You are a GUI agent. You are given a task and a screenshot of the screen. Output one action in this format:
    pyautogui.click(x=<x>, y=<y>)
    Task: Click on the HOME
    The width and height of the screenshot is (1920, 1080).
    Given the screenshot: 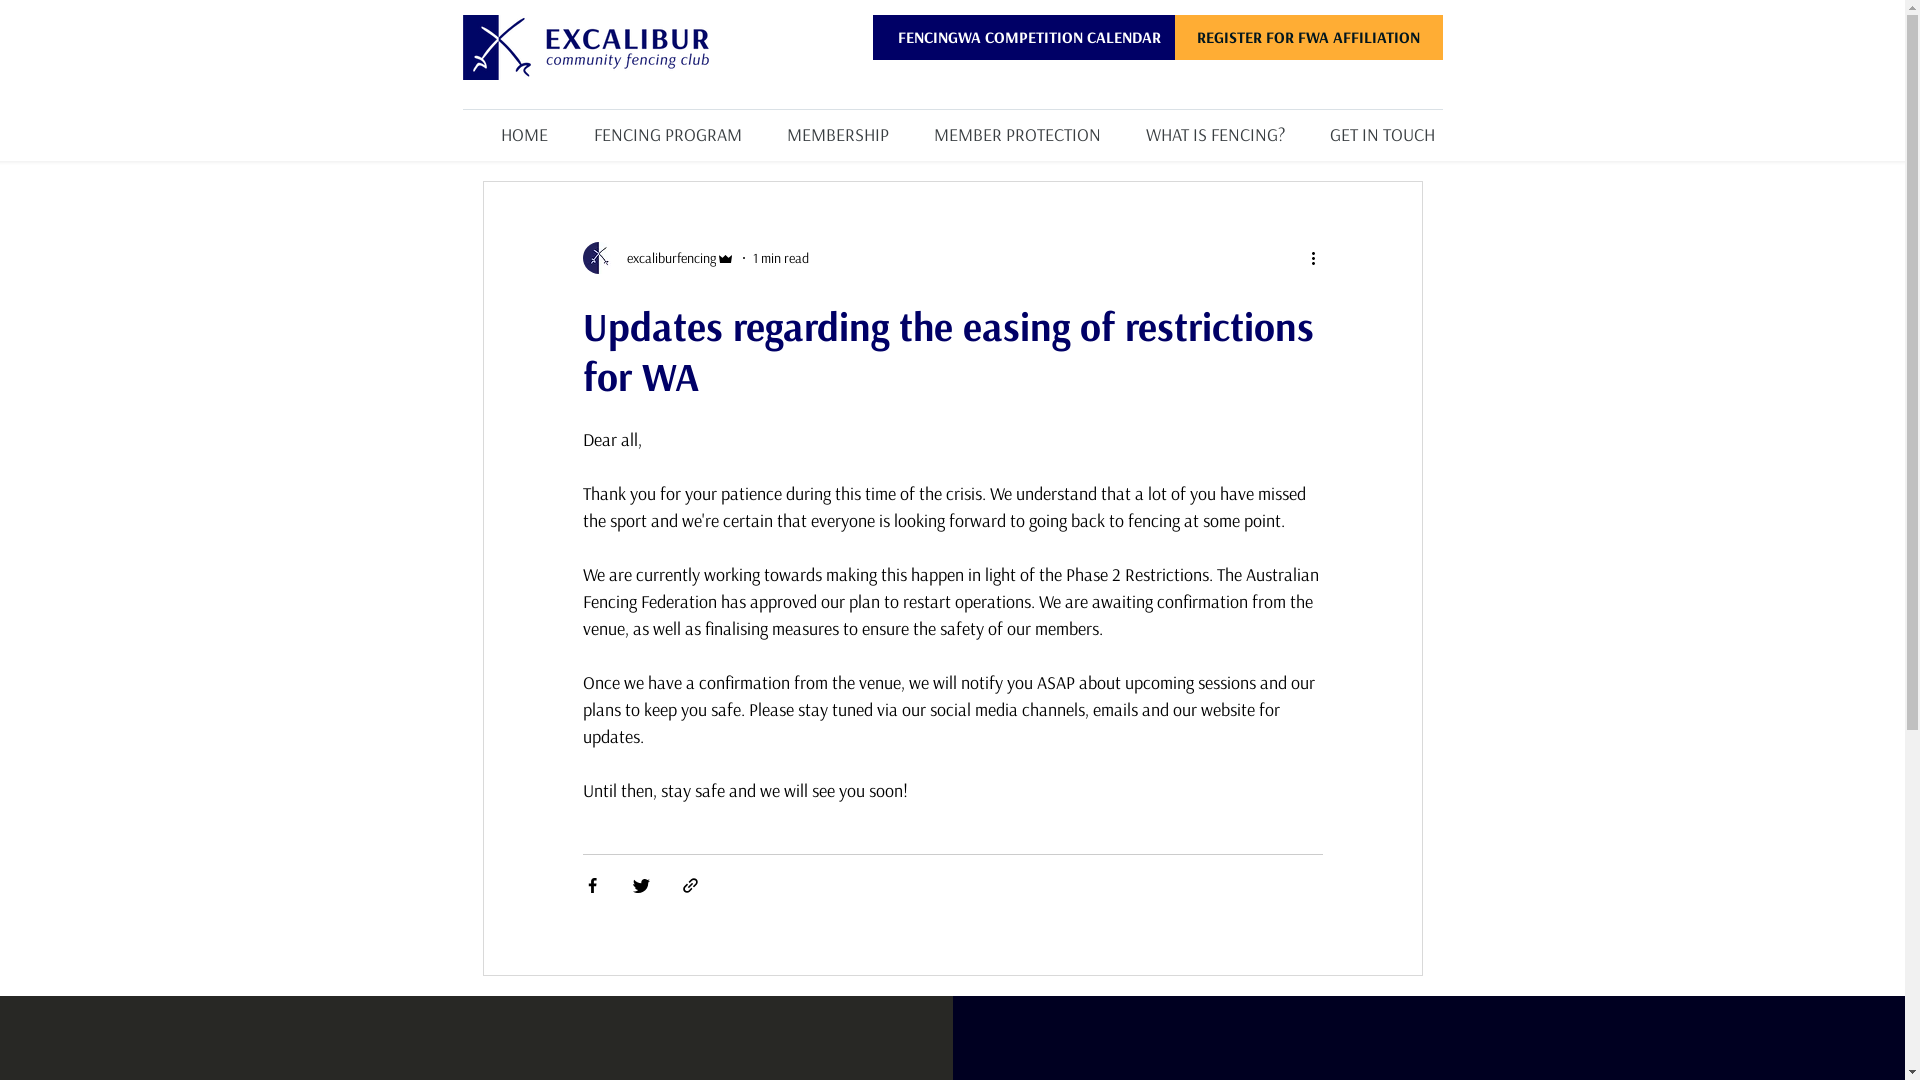 What is the action you would take?
    pyautogui.click(x=508, y=126)
    